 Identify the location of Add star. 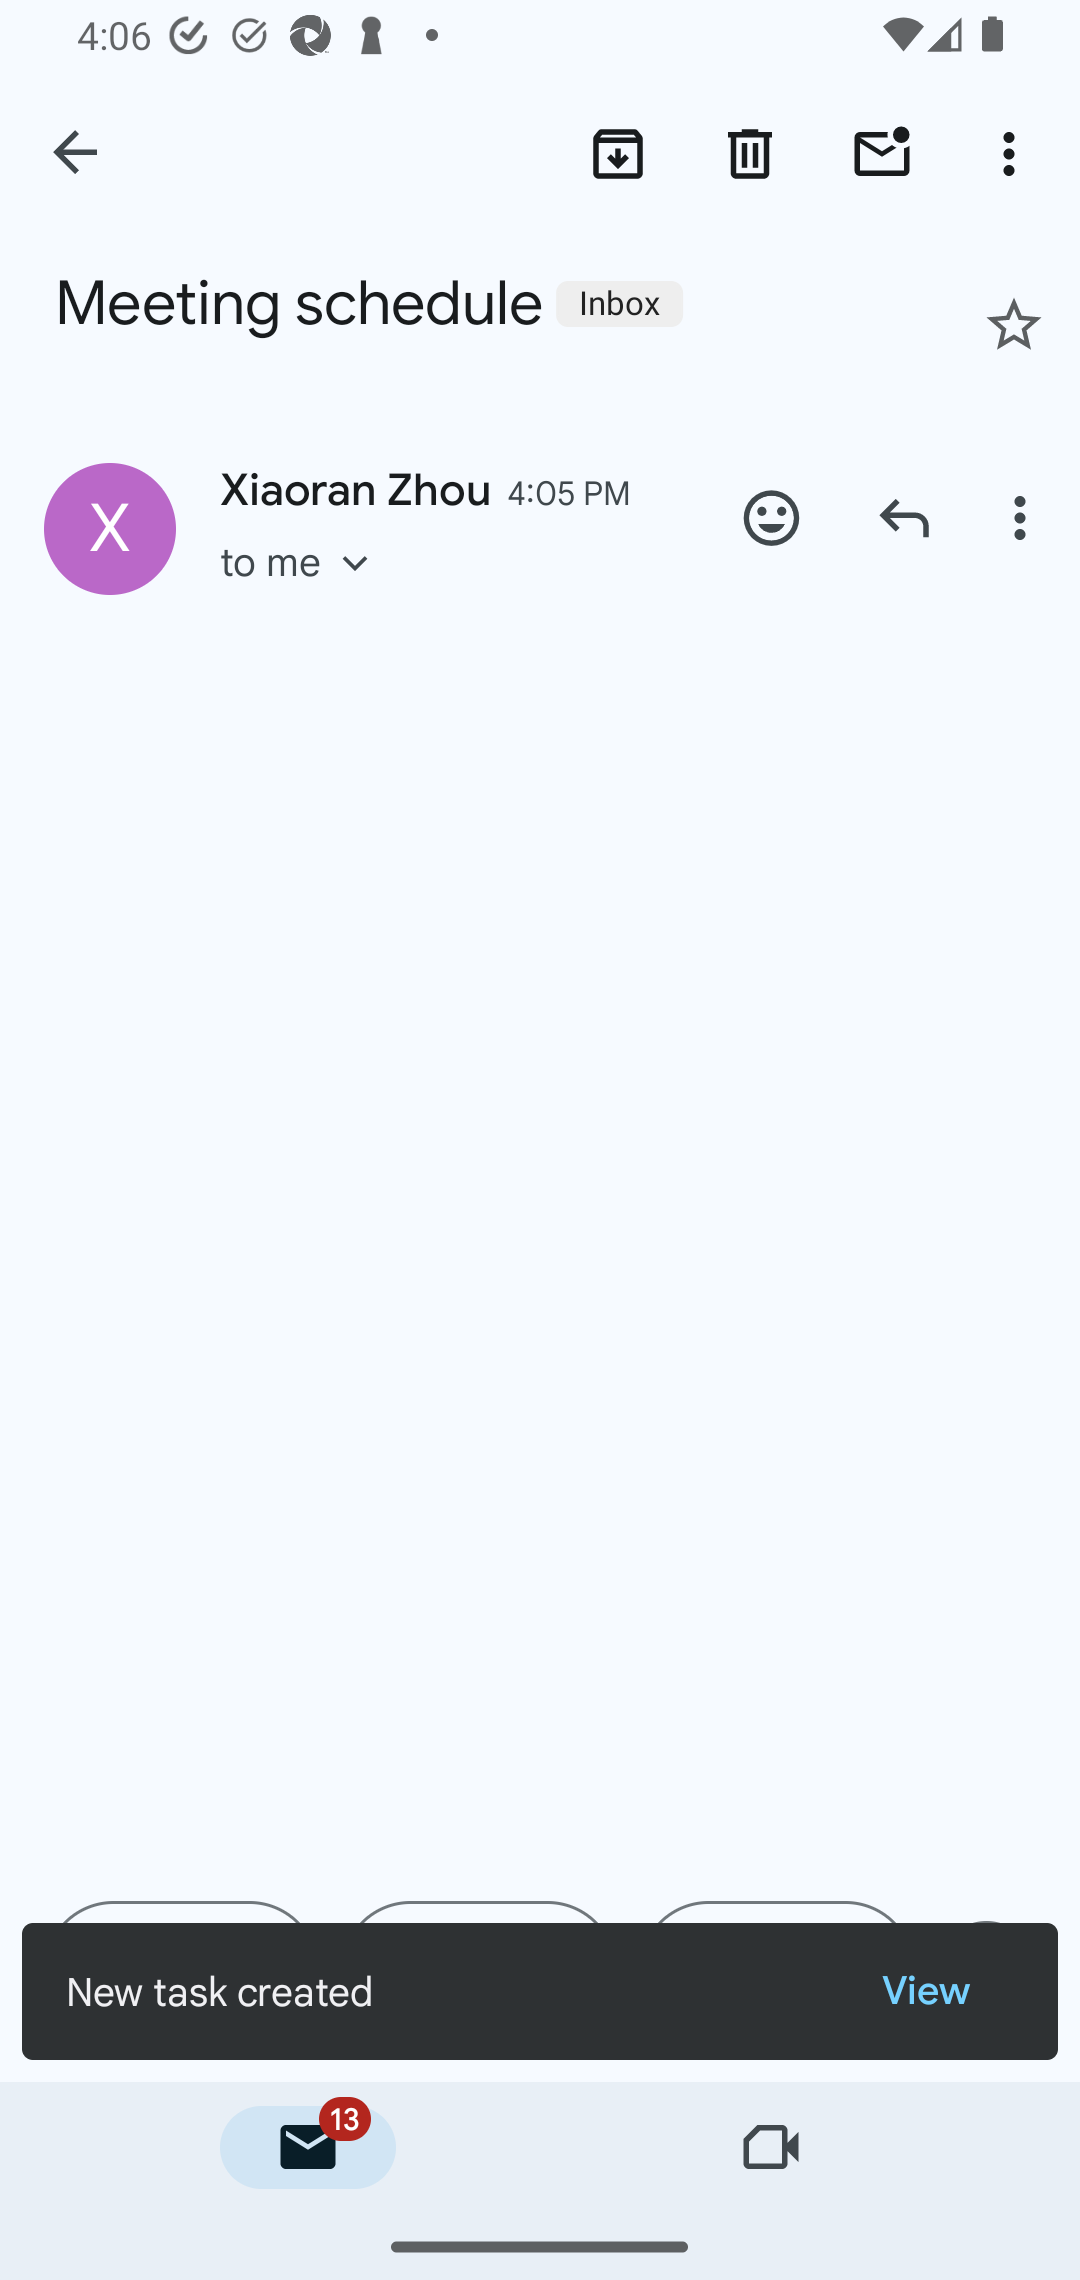
(1014, 324).